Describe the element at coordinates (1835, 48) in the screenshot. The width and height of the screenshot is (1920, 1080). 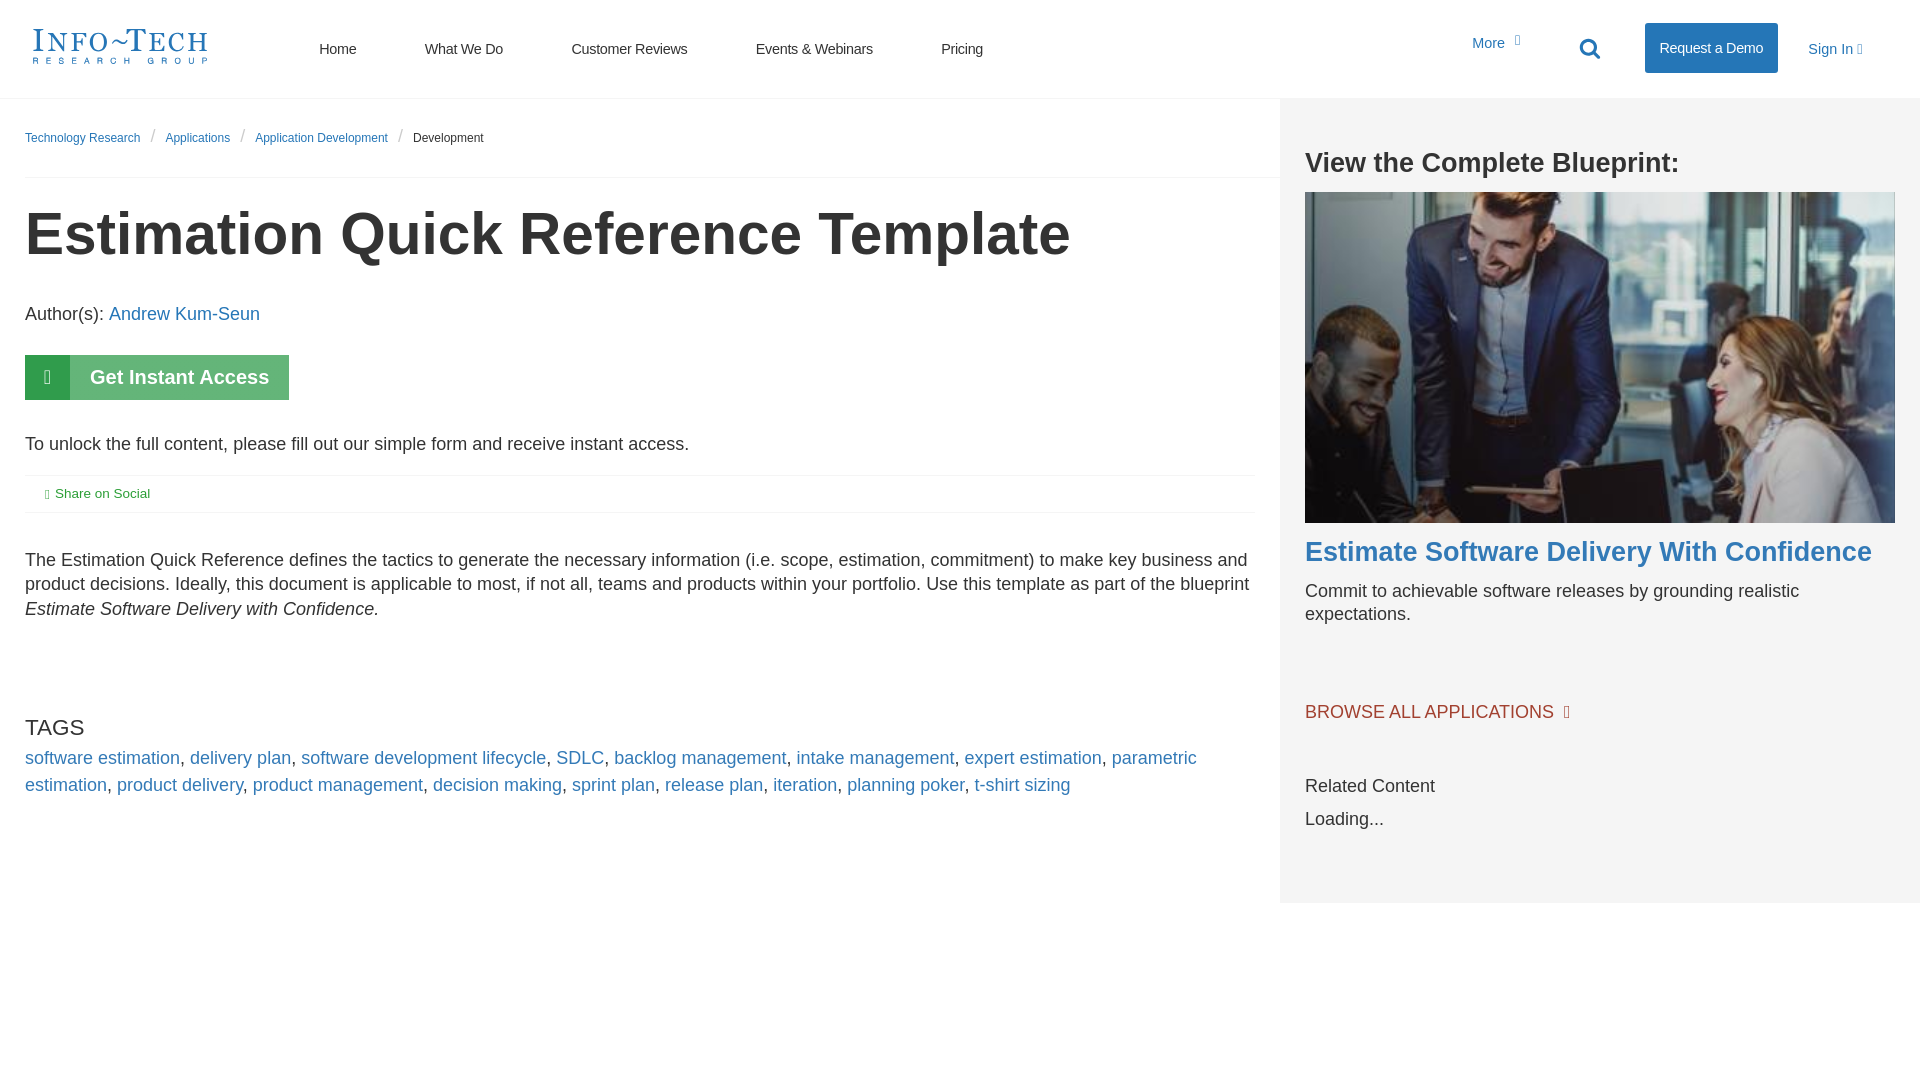
I see `Sign In` at that location.